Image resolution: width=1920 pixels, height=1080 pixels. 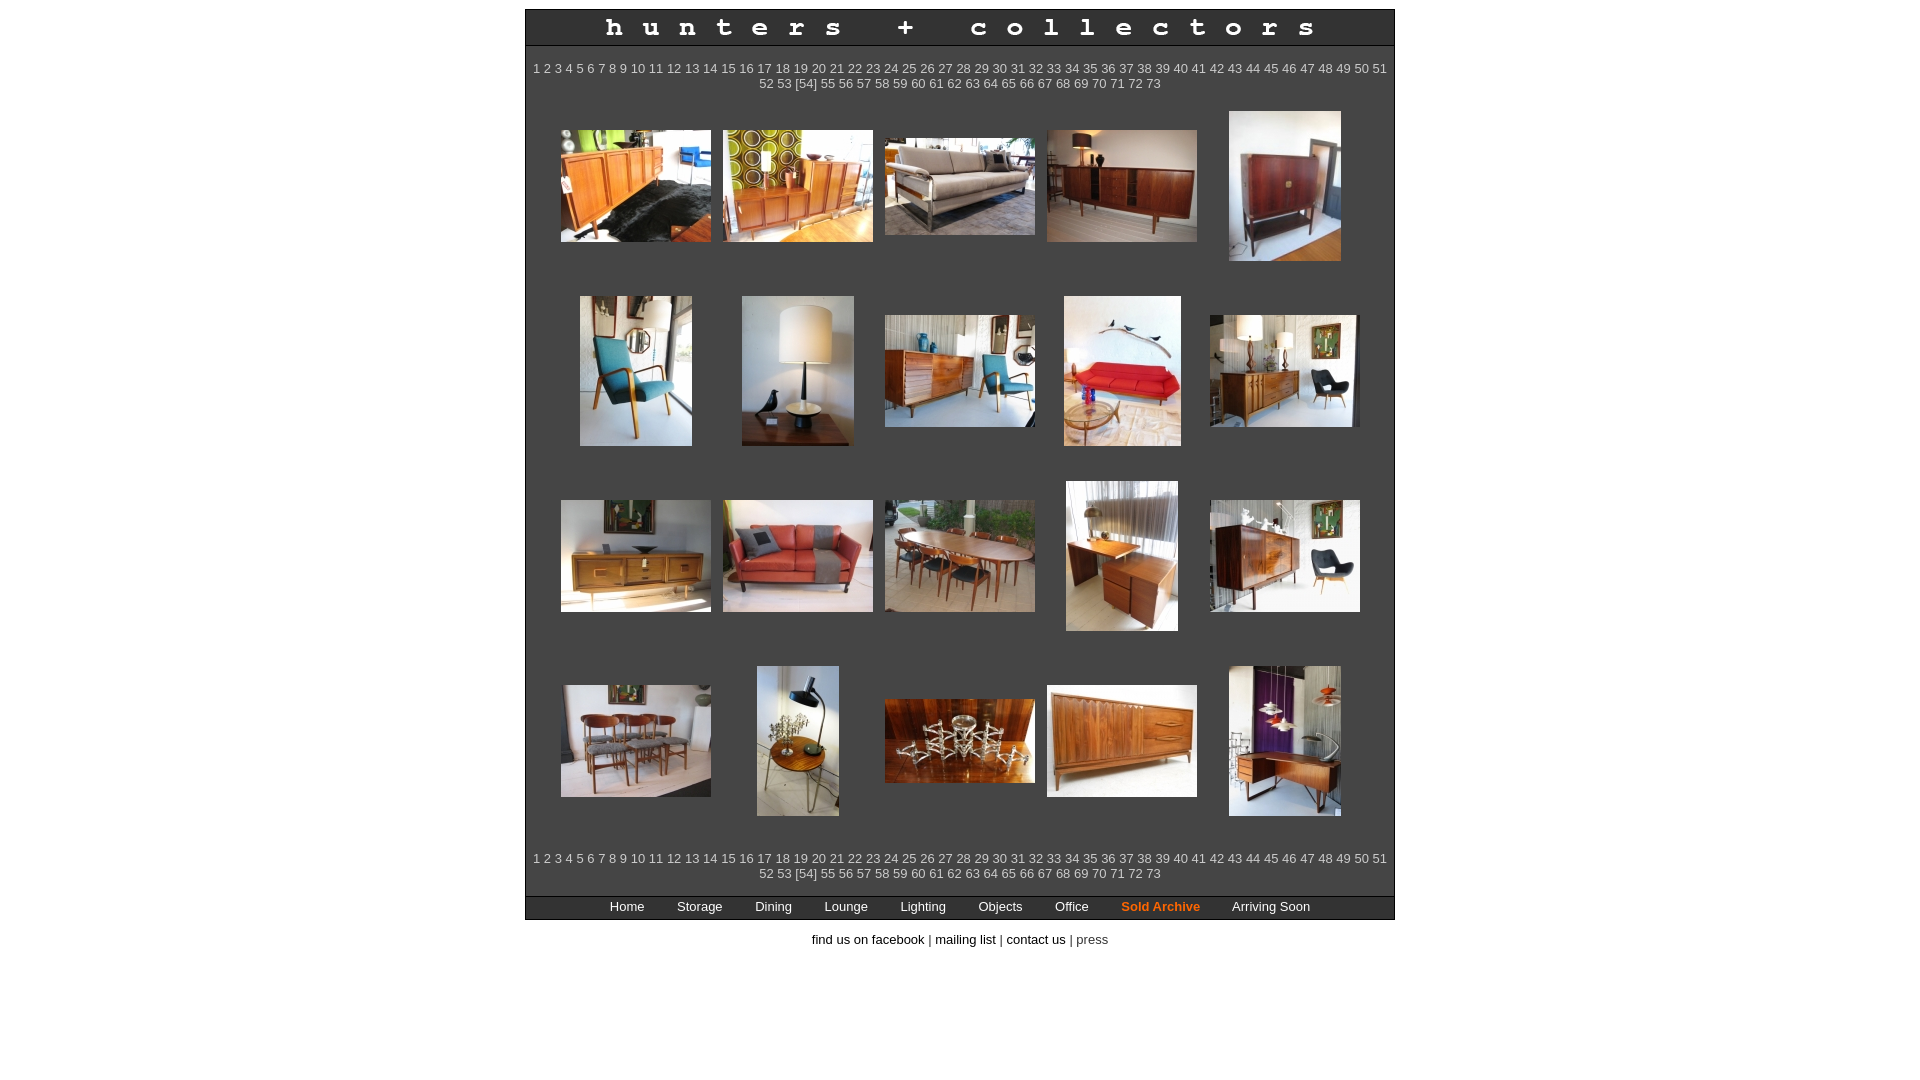 What do you see at coordinates (1343, 68) in the screenshot?
I see `49` at bounding box center [1343, 68].